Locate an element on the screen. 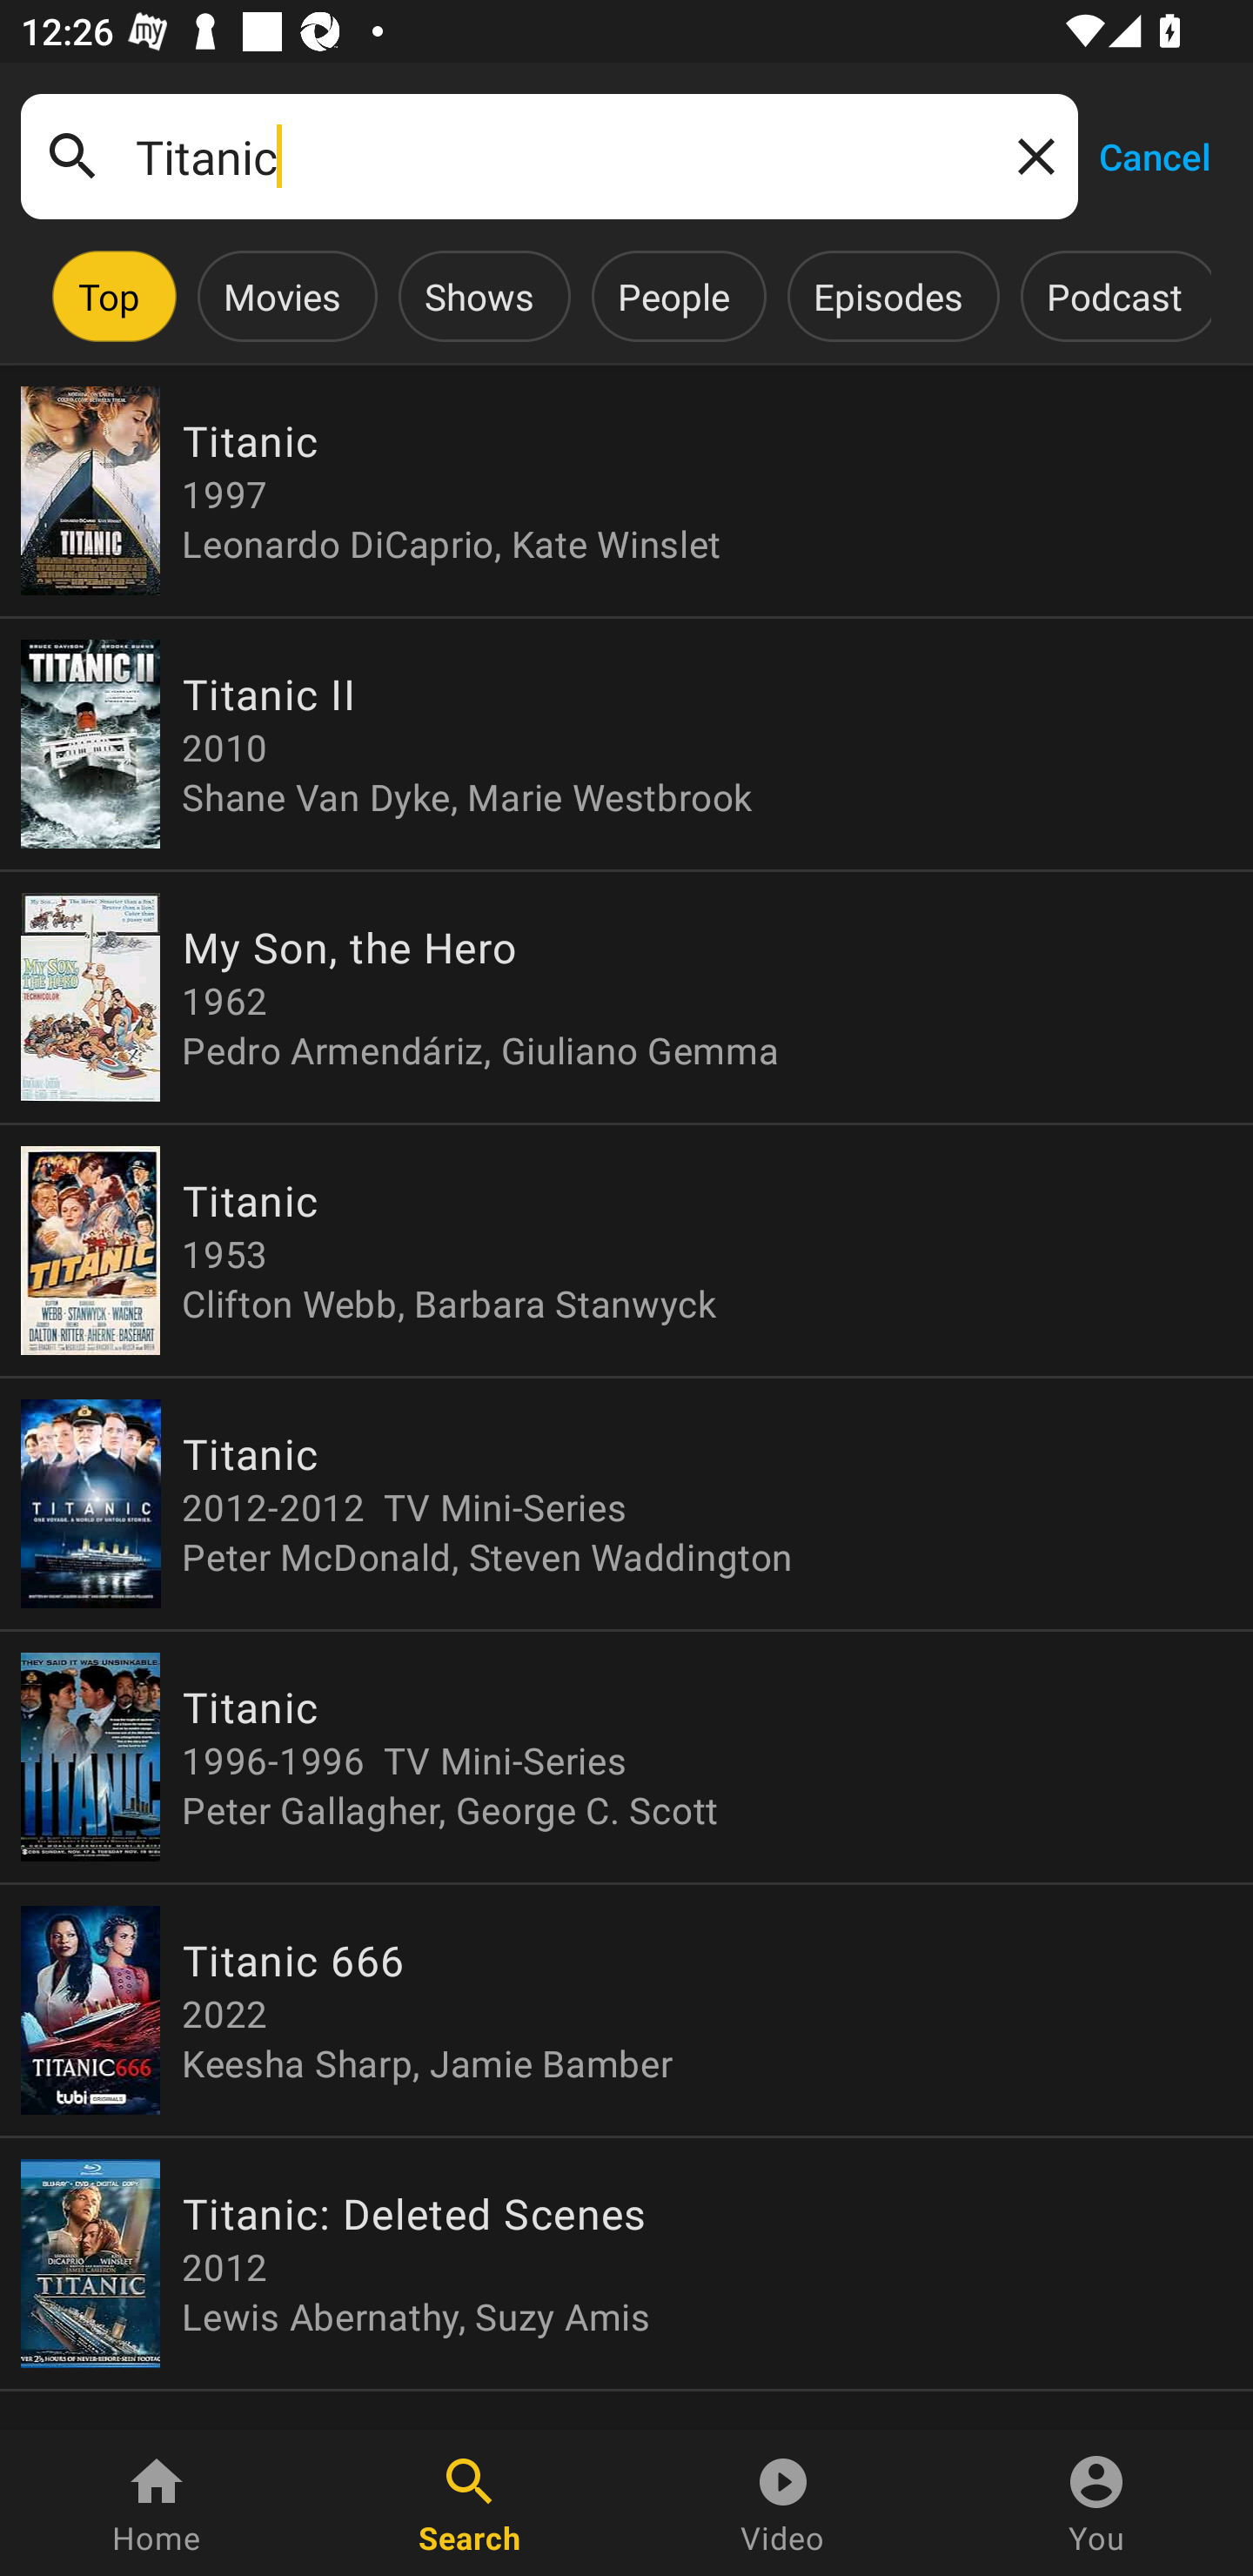 This screenshot has height=2576, width=1253. Titanic 666 2022 Keesha Sharp, Jamie Bamber is located at coordinates (626, 2010).